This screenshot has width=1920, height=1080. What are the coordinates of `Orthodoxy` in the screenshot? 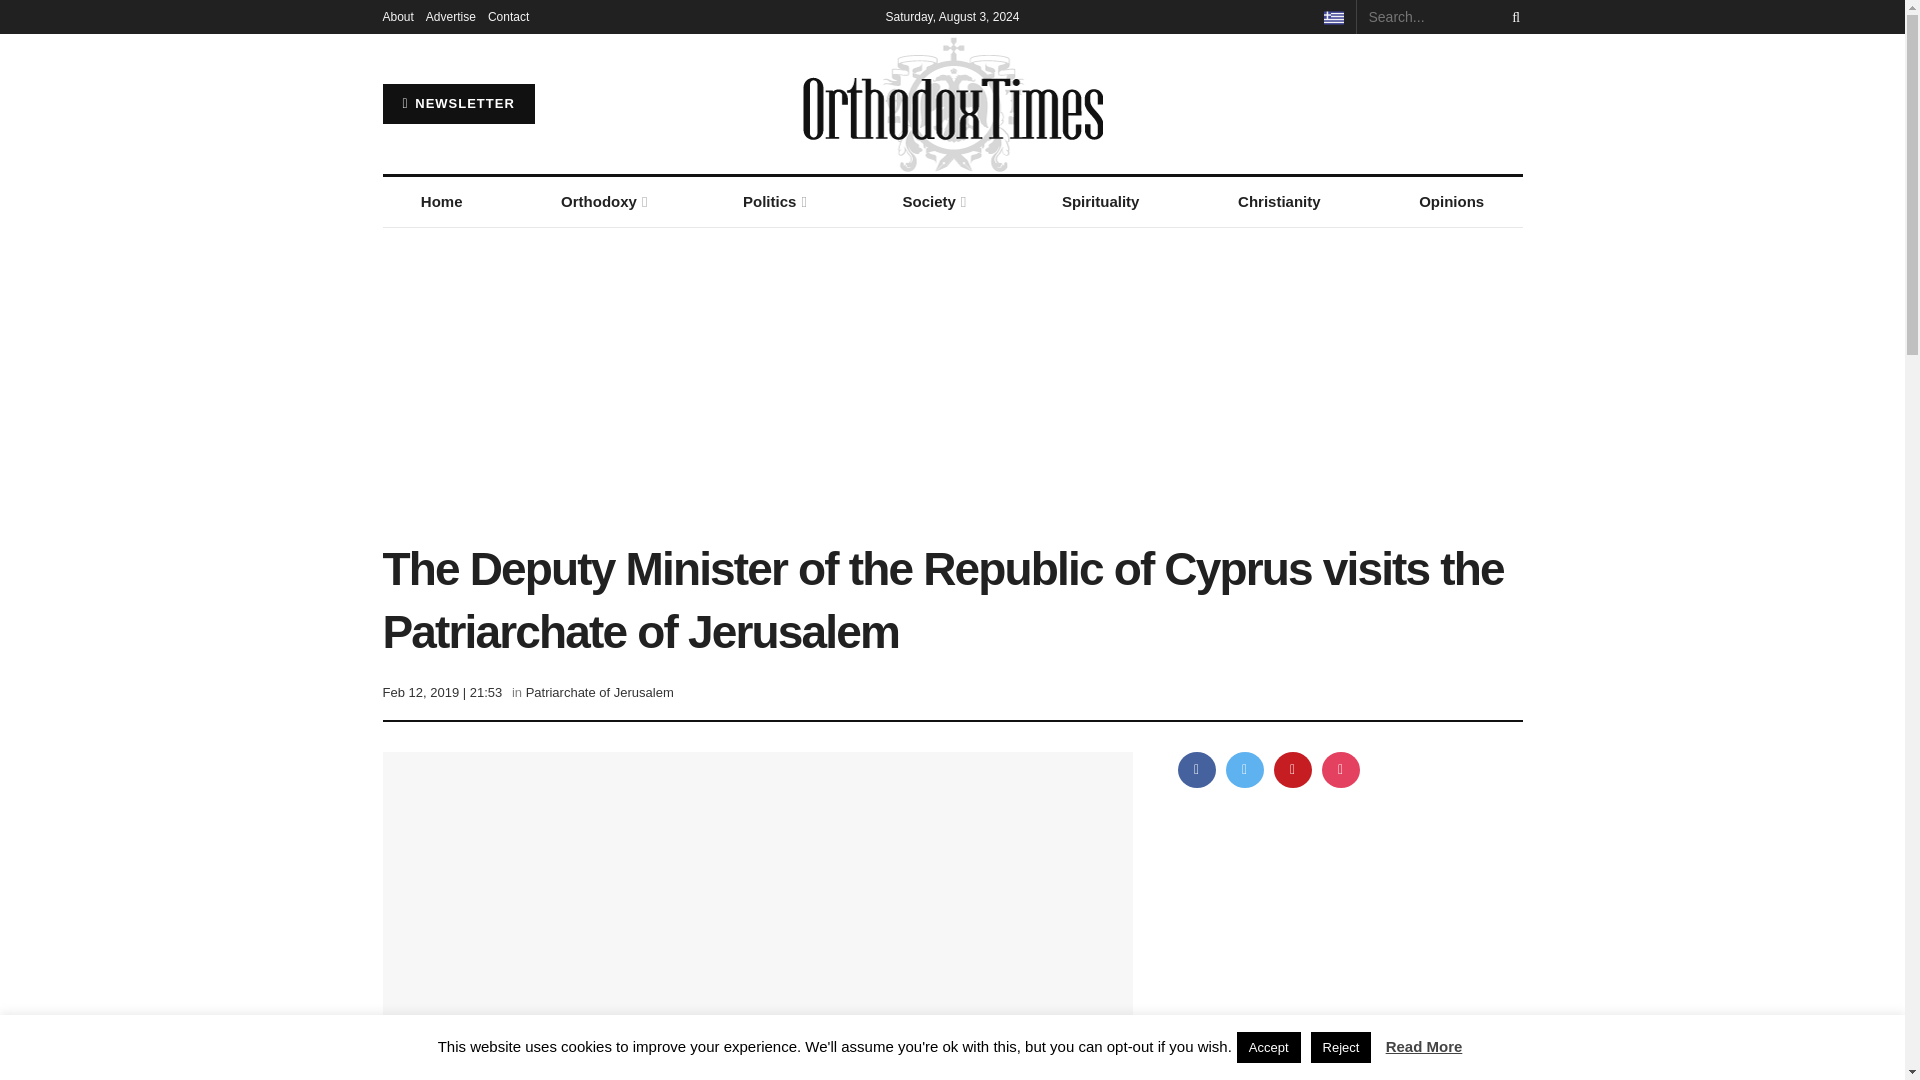 It's located at (602, 202).